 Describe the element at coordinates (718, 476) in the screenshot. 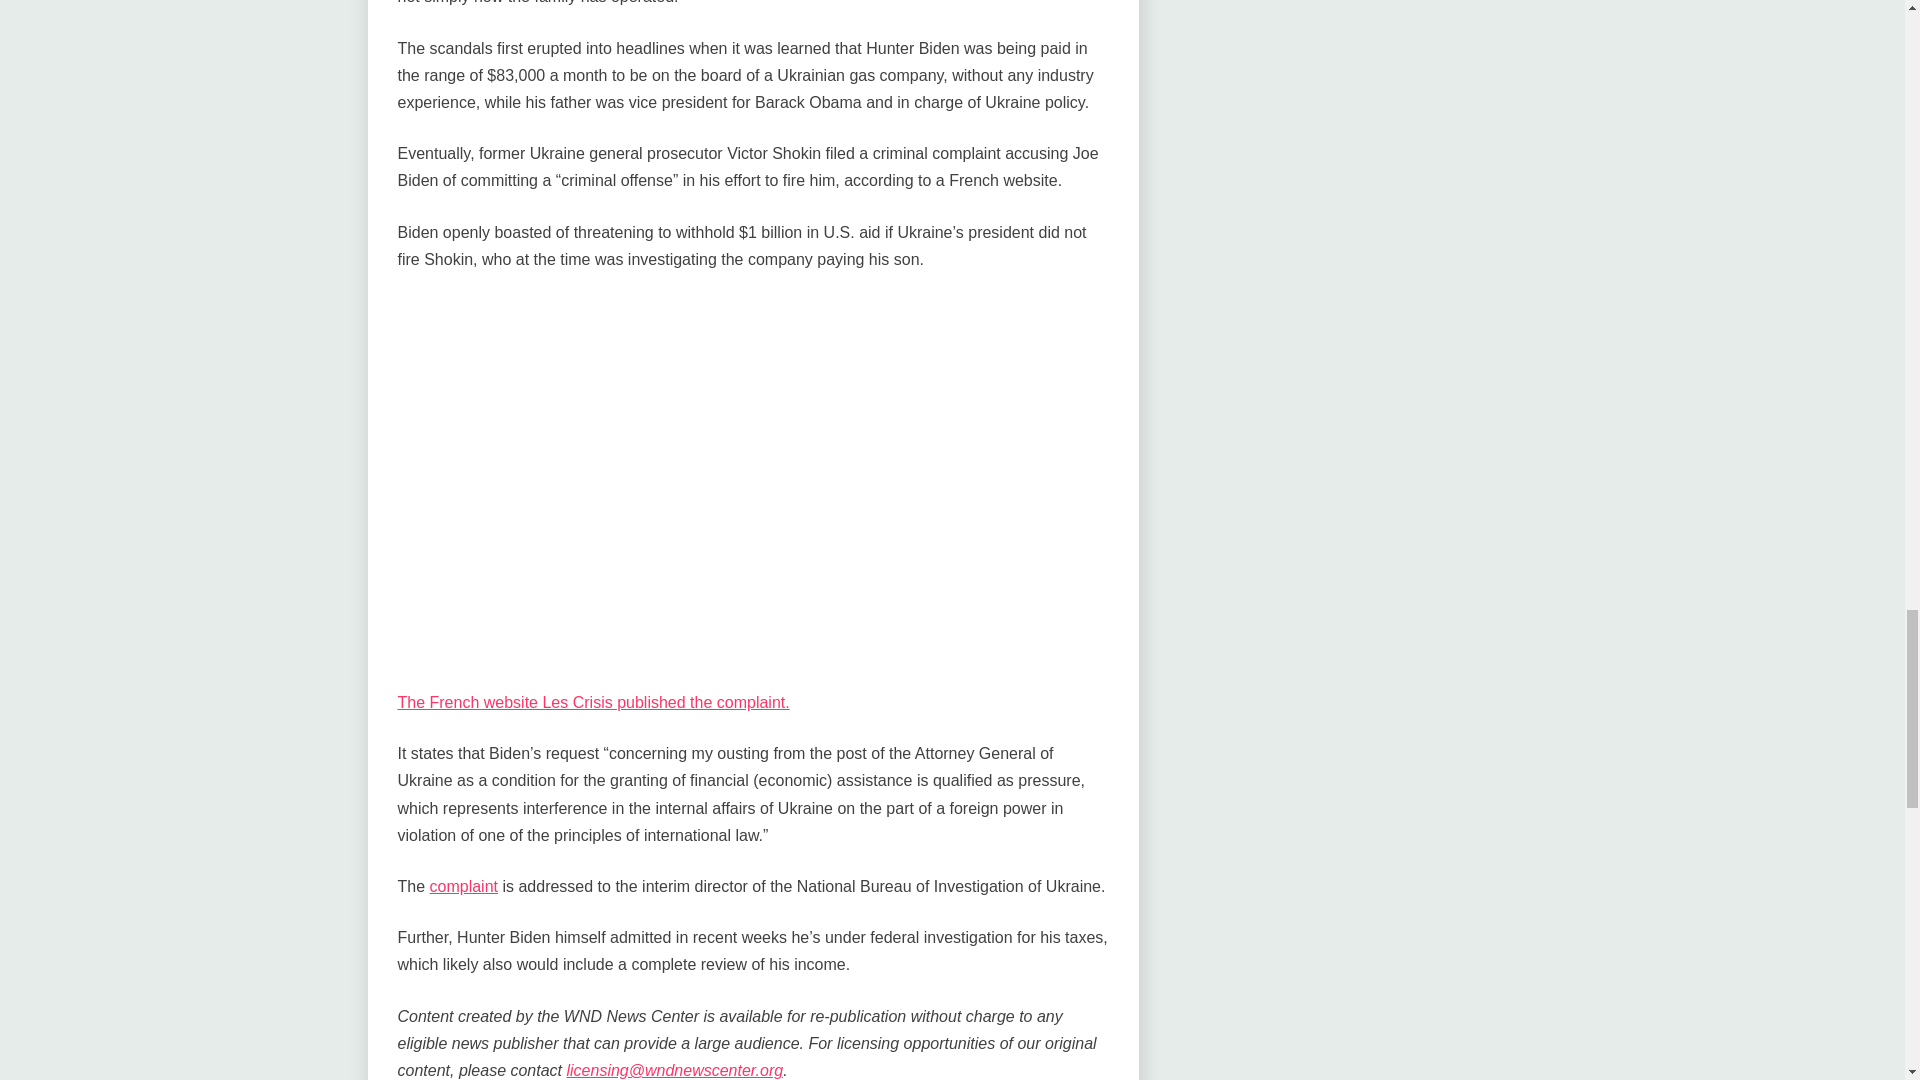

I see `Clip: Joe Biden on Responding to Russian Cyberattacks` at that location.